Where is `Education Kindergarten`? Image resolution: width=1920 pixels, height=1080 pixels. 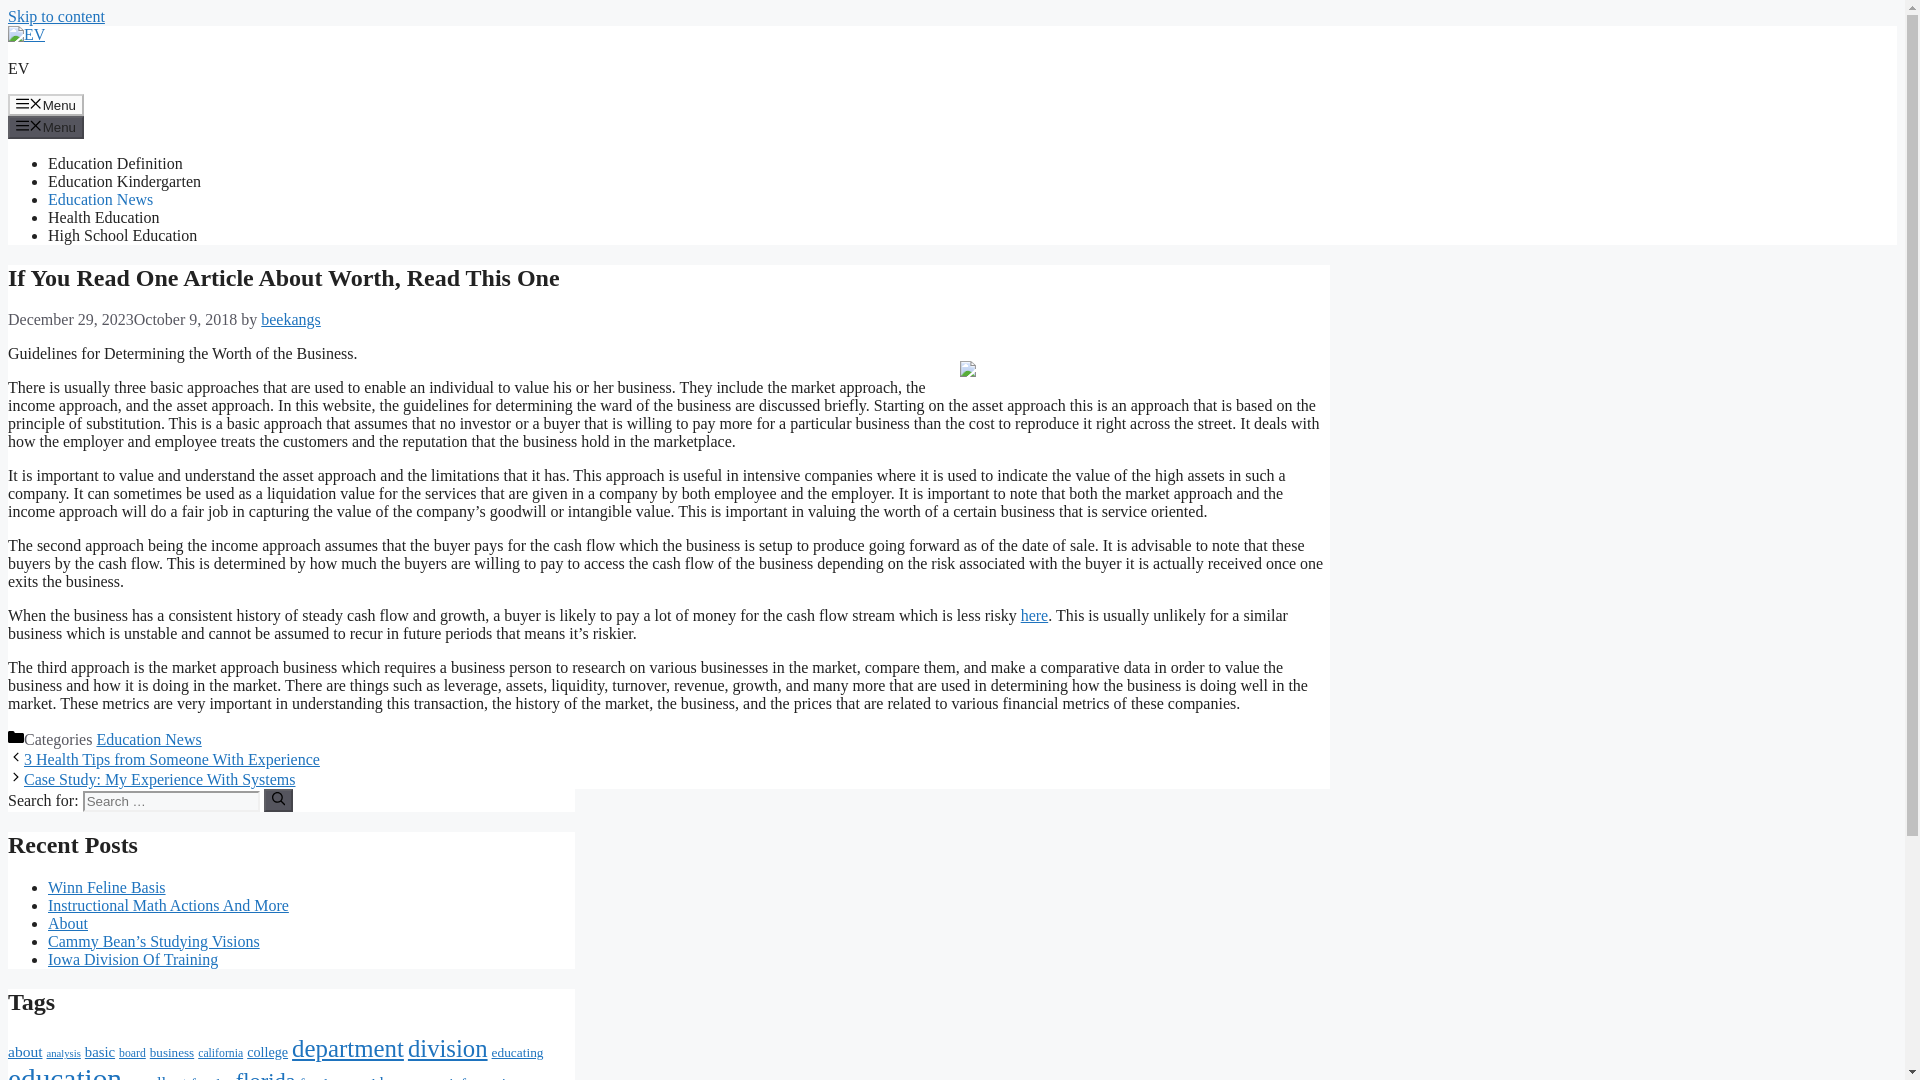 Education Kindergarten is located at coordinates (124, 181).